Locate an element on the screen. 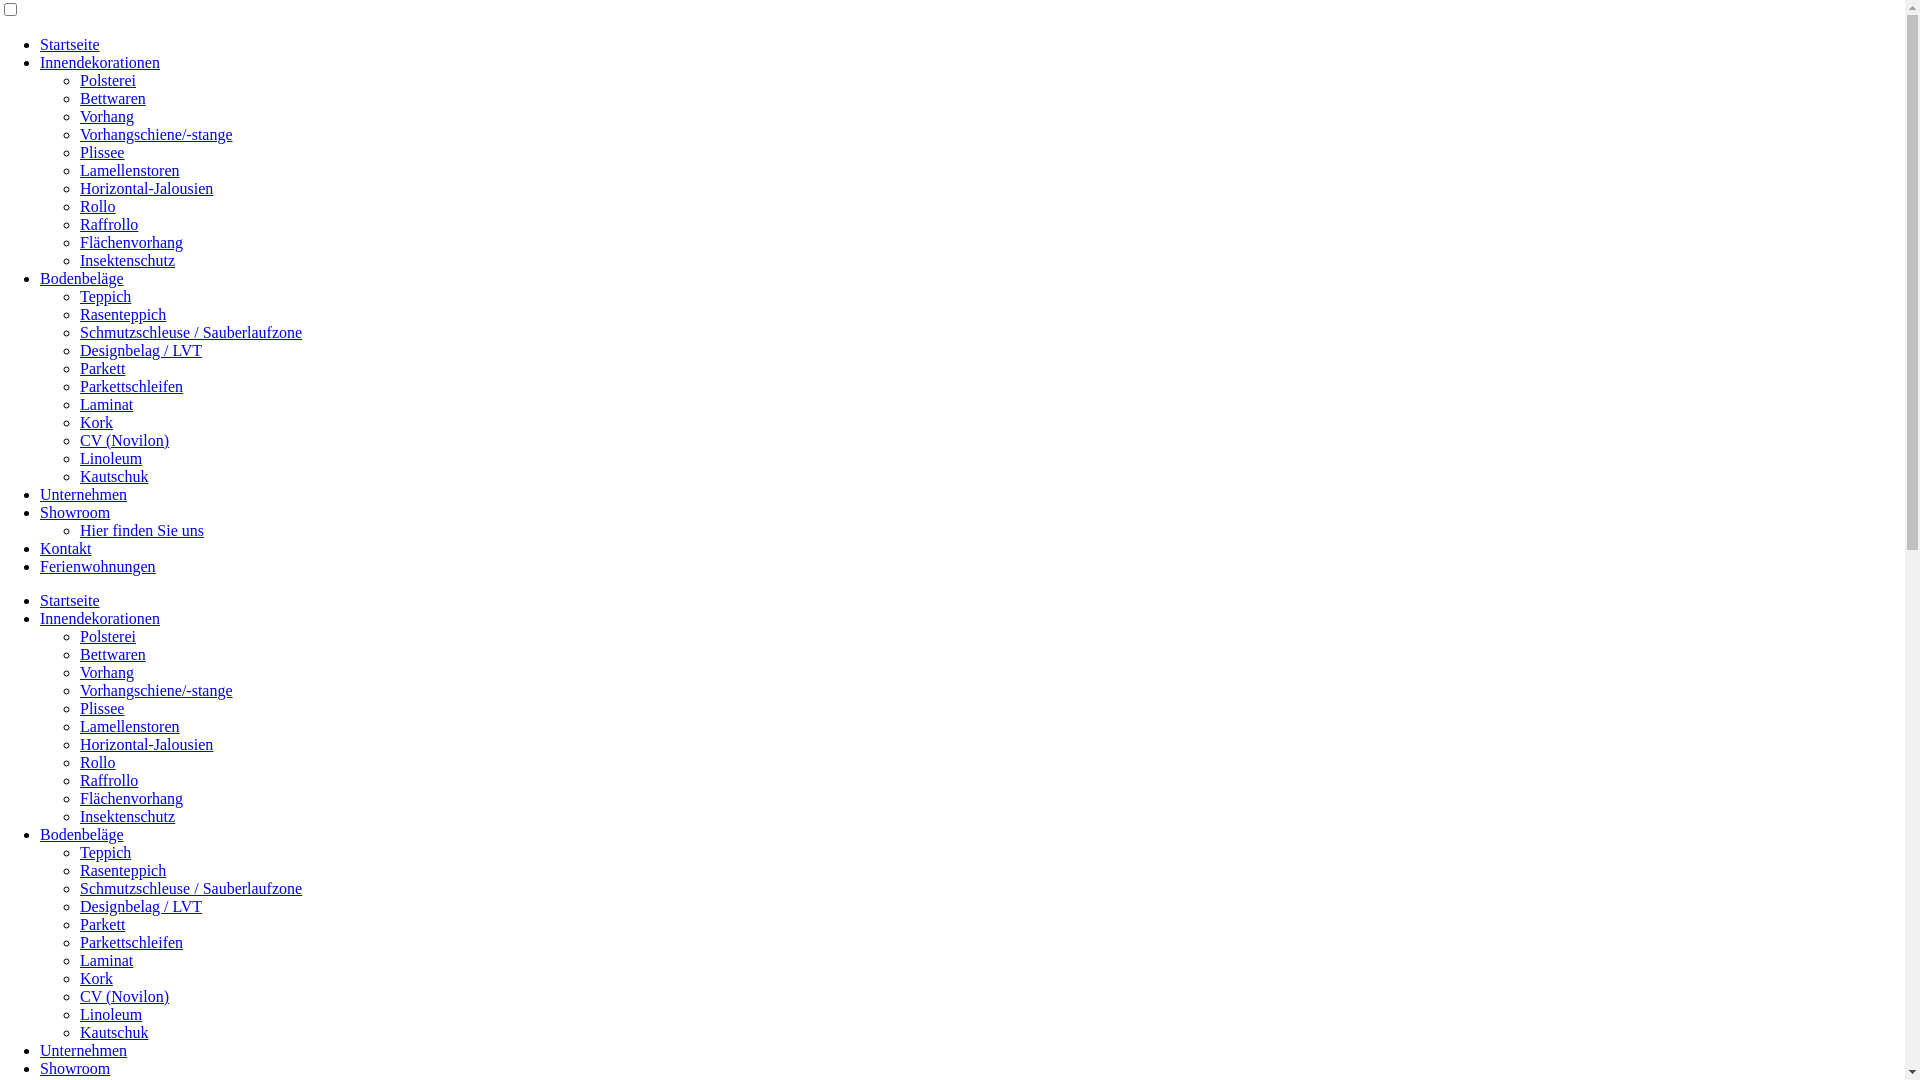 The image size is (1920, 1080). Raffrollo is located at coordinates (109, 780).